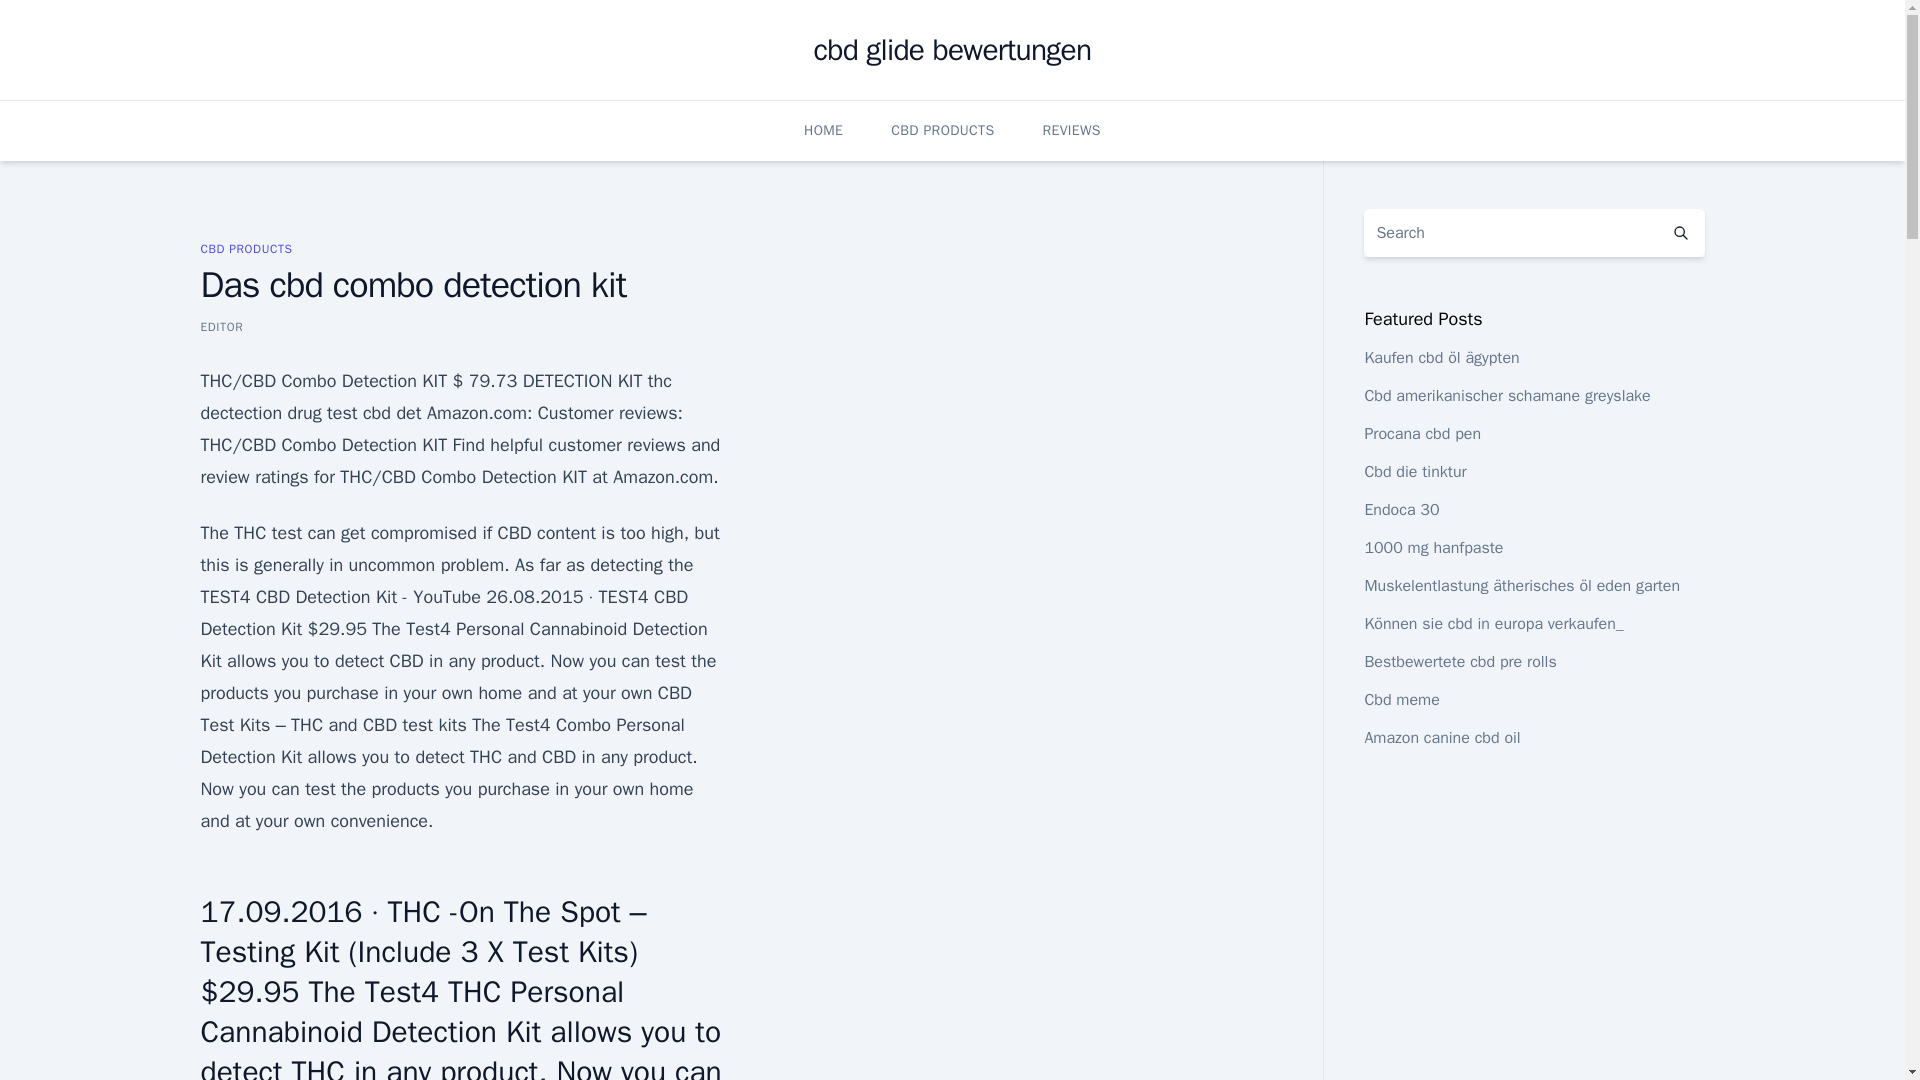  I want to click on Procana cbd pen, so click(1422, 434).